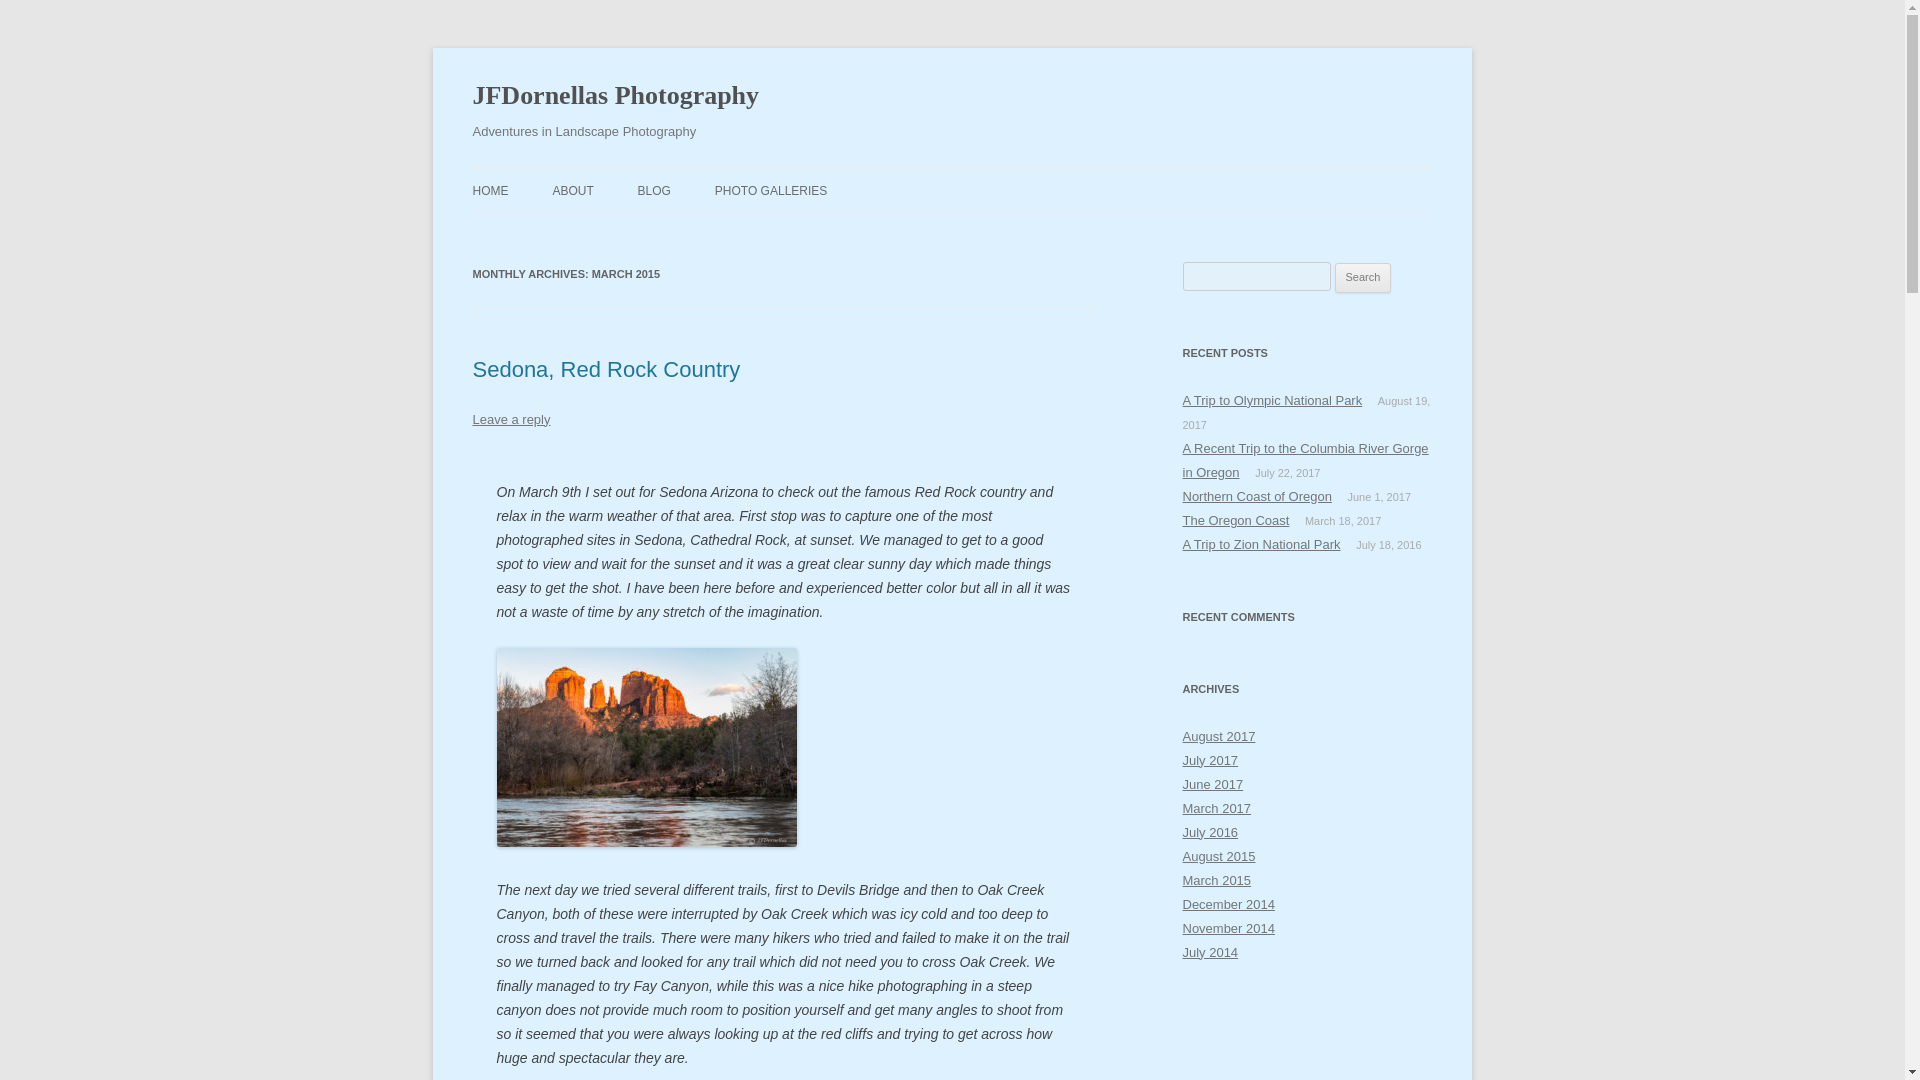  I want to click on July 2017, so click(1210, 760).